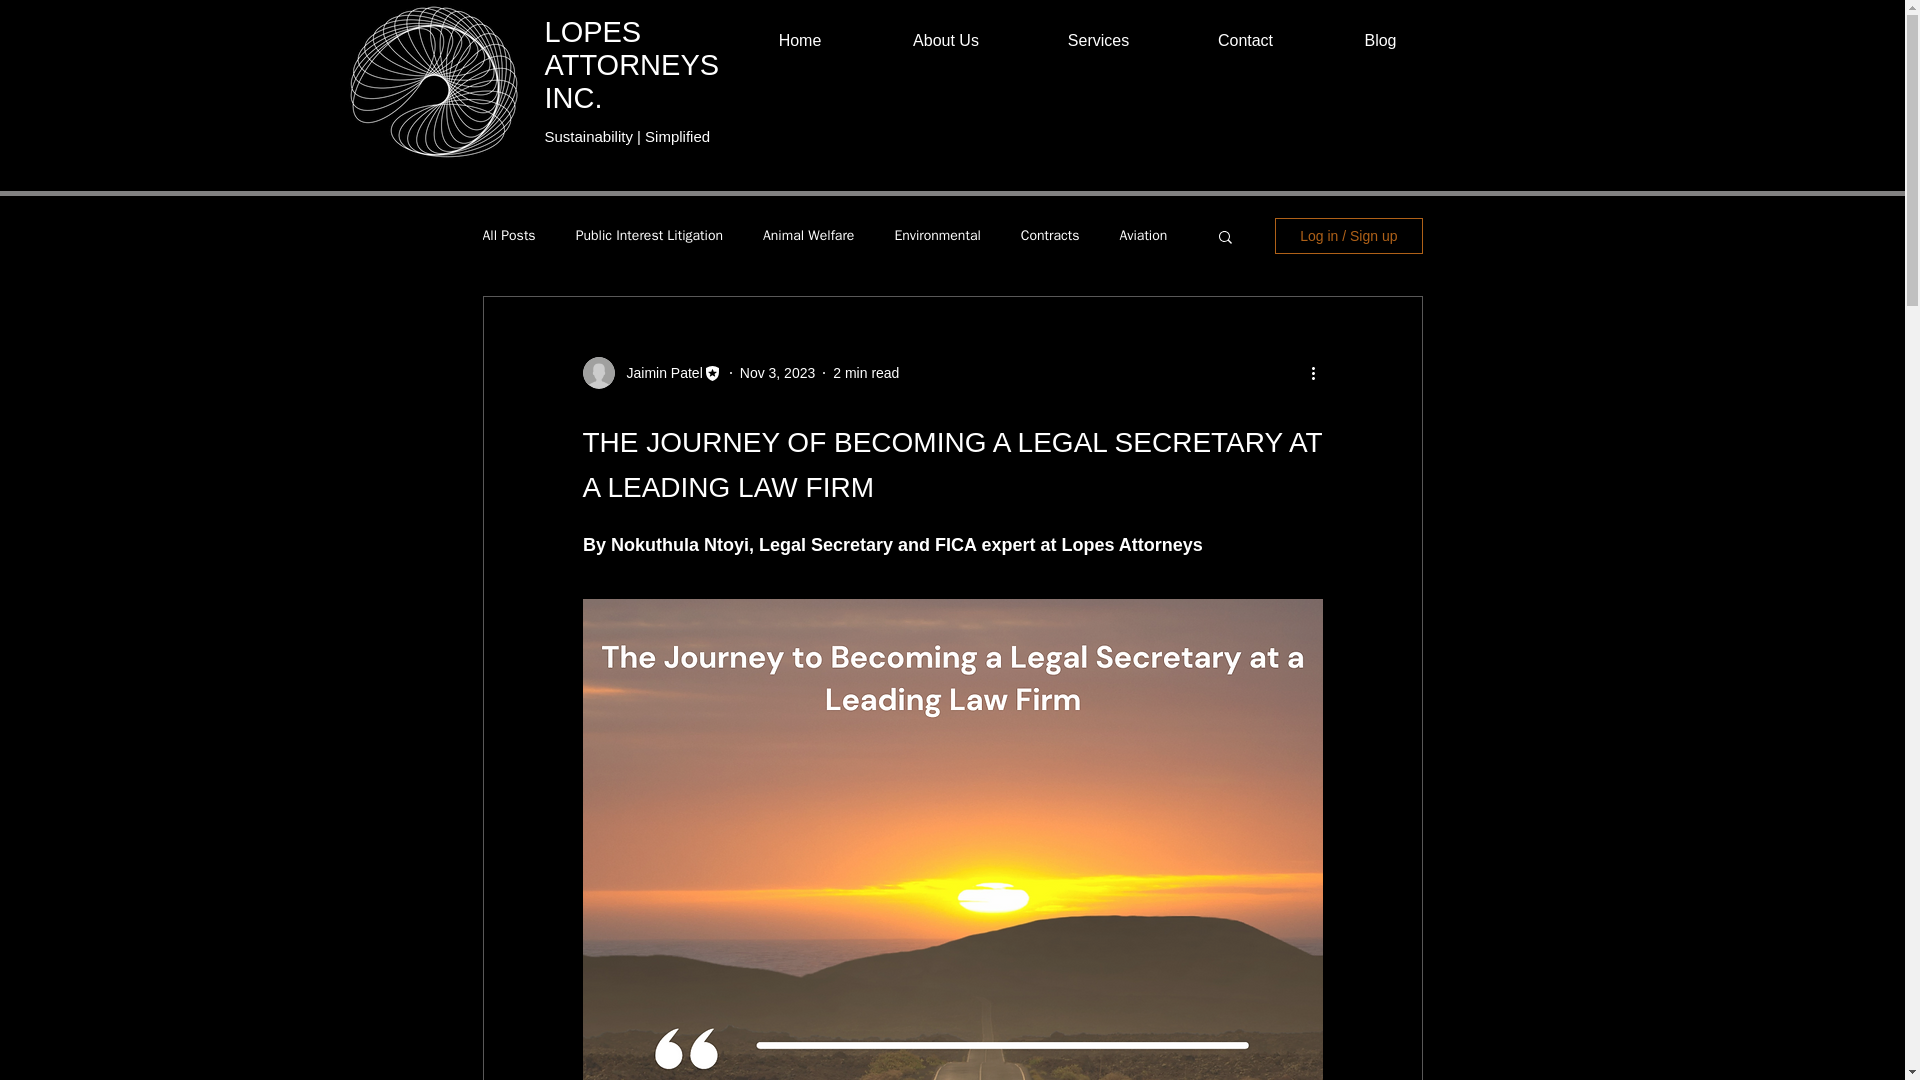 Image resolution: width=1920 pixels, height=1080 pixels. I want to click on Nov 3, 2023, so click(778, 372).